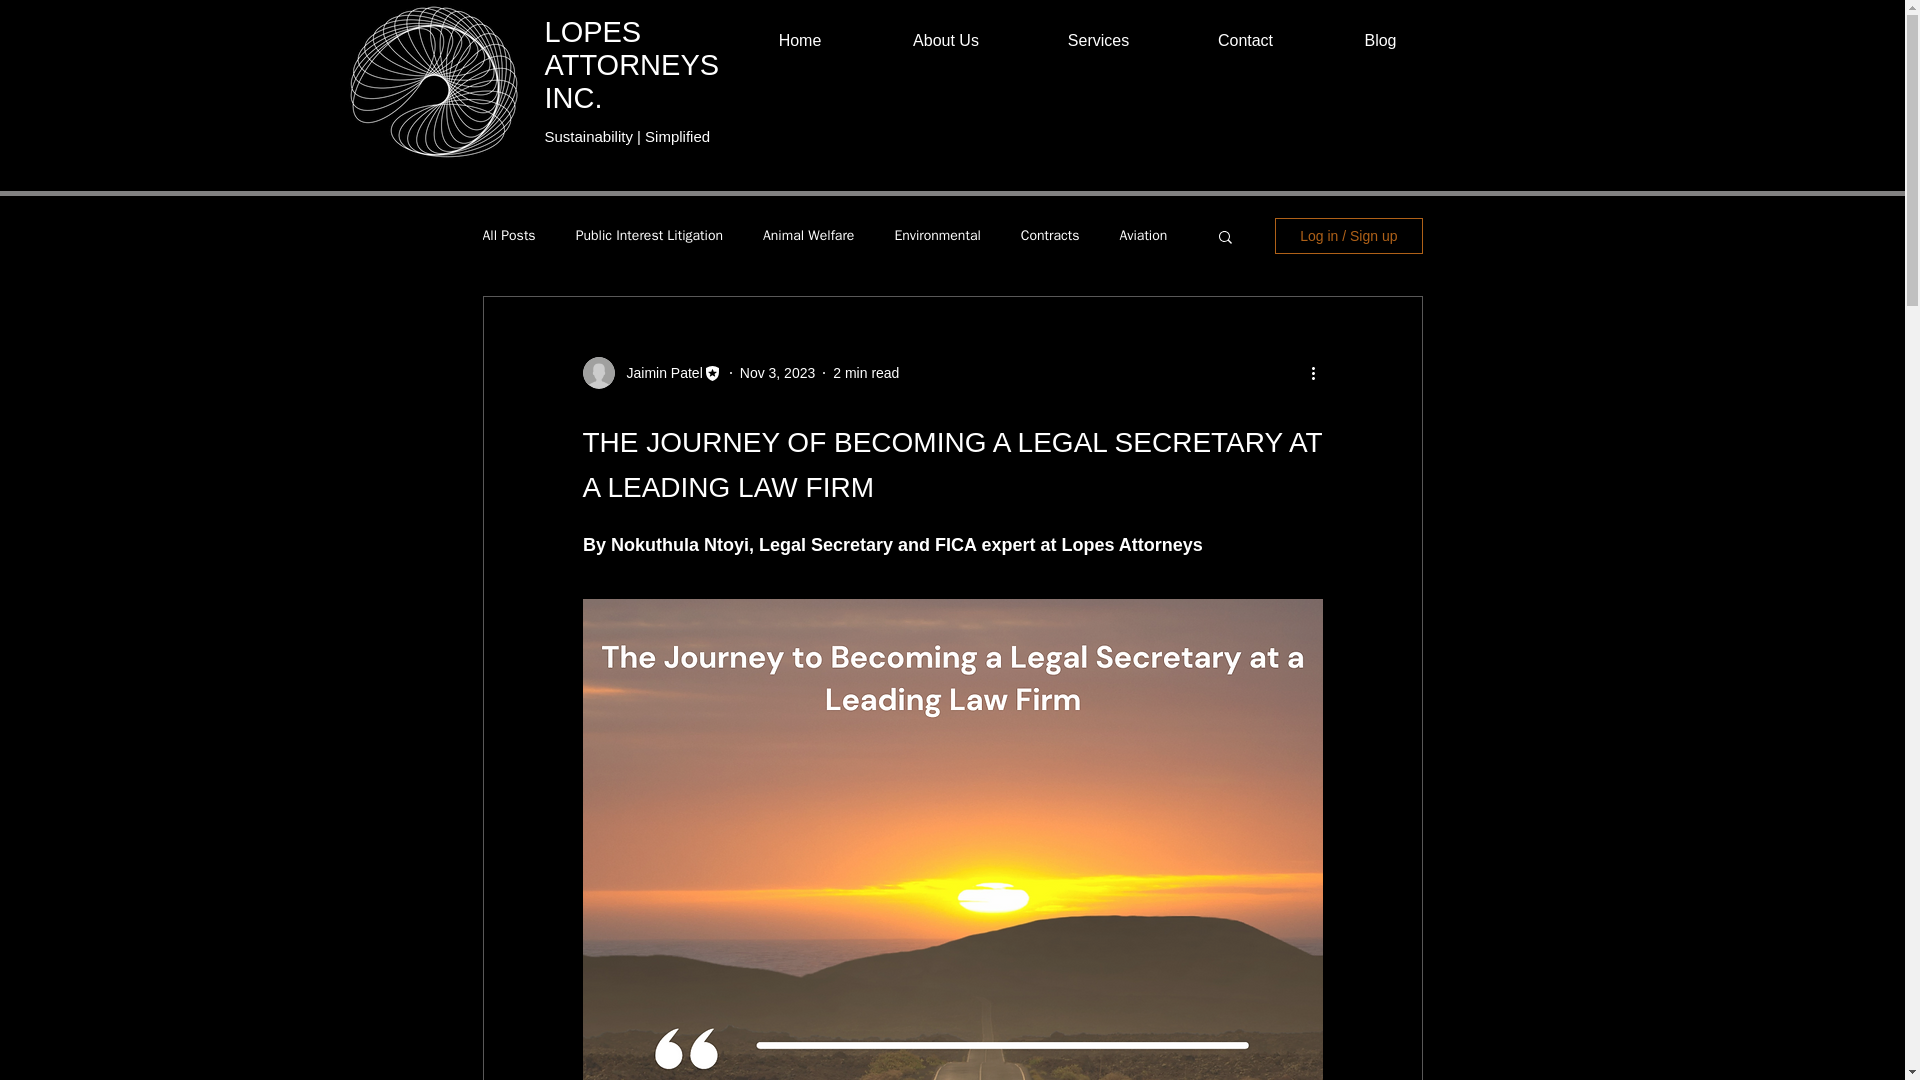 Image resolution: width=1920 pixels, height=1080 pixels. I want to click on Nov 3, 2023, so click(778, 372).